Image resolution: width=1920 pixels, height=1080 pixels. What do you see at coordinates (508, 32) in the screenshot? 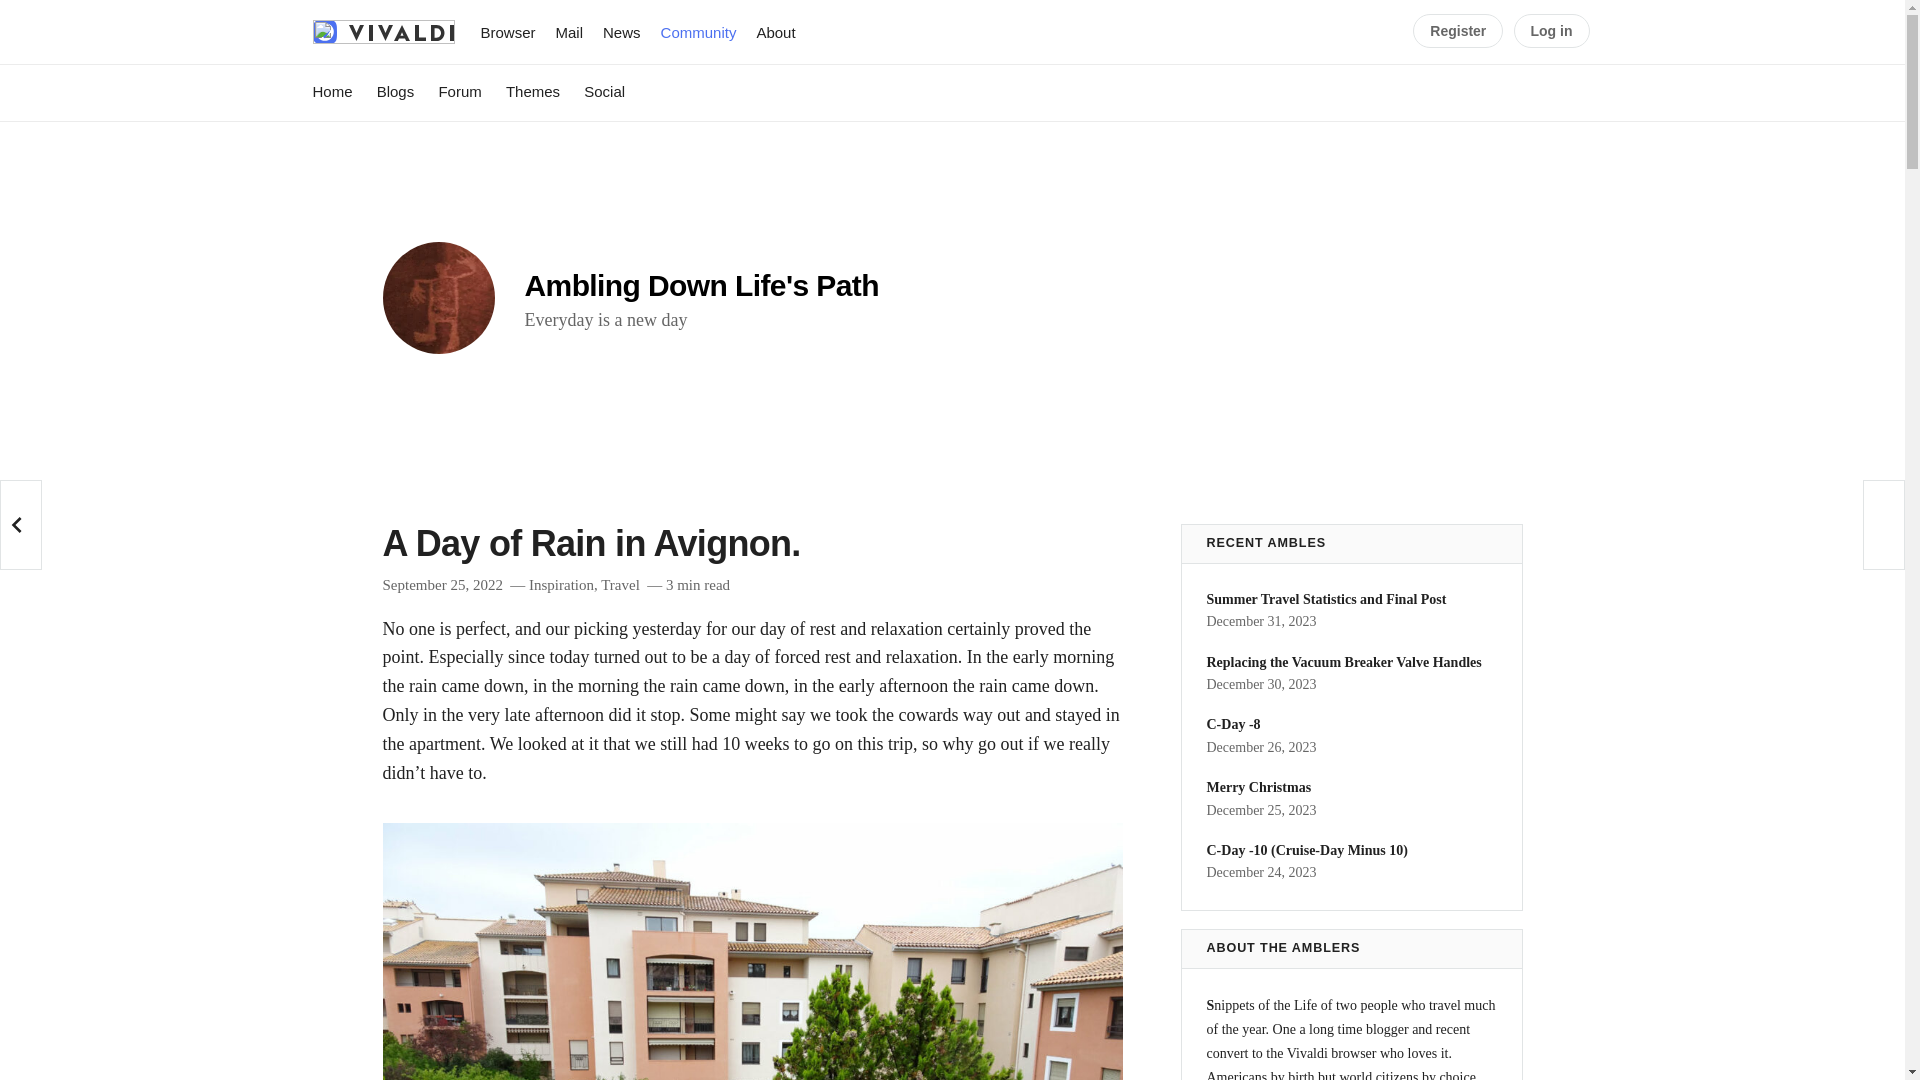
I see `Mail` at bounding box center [508, 32].